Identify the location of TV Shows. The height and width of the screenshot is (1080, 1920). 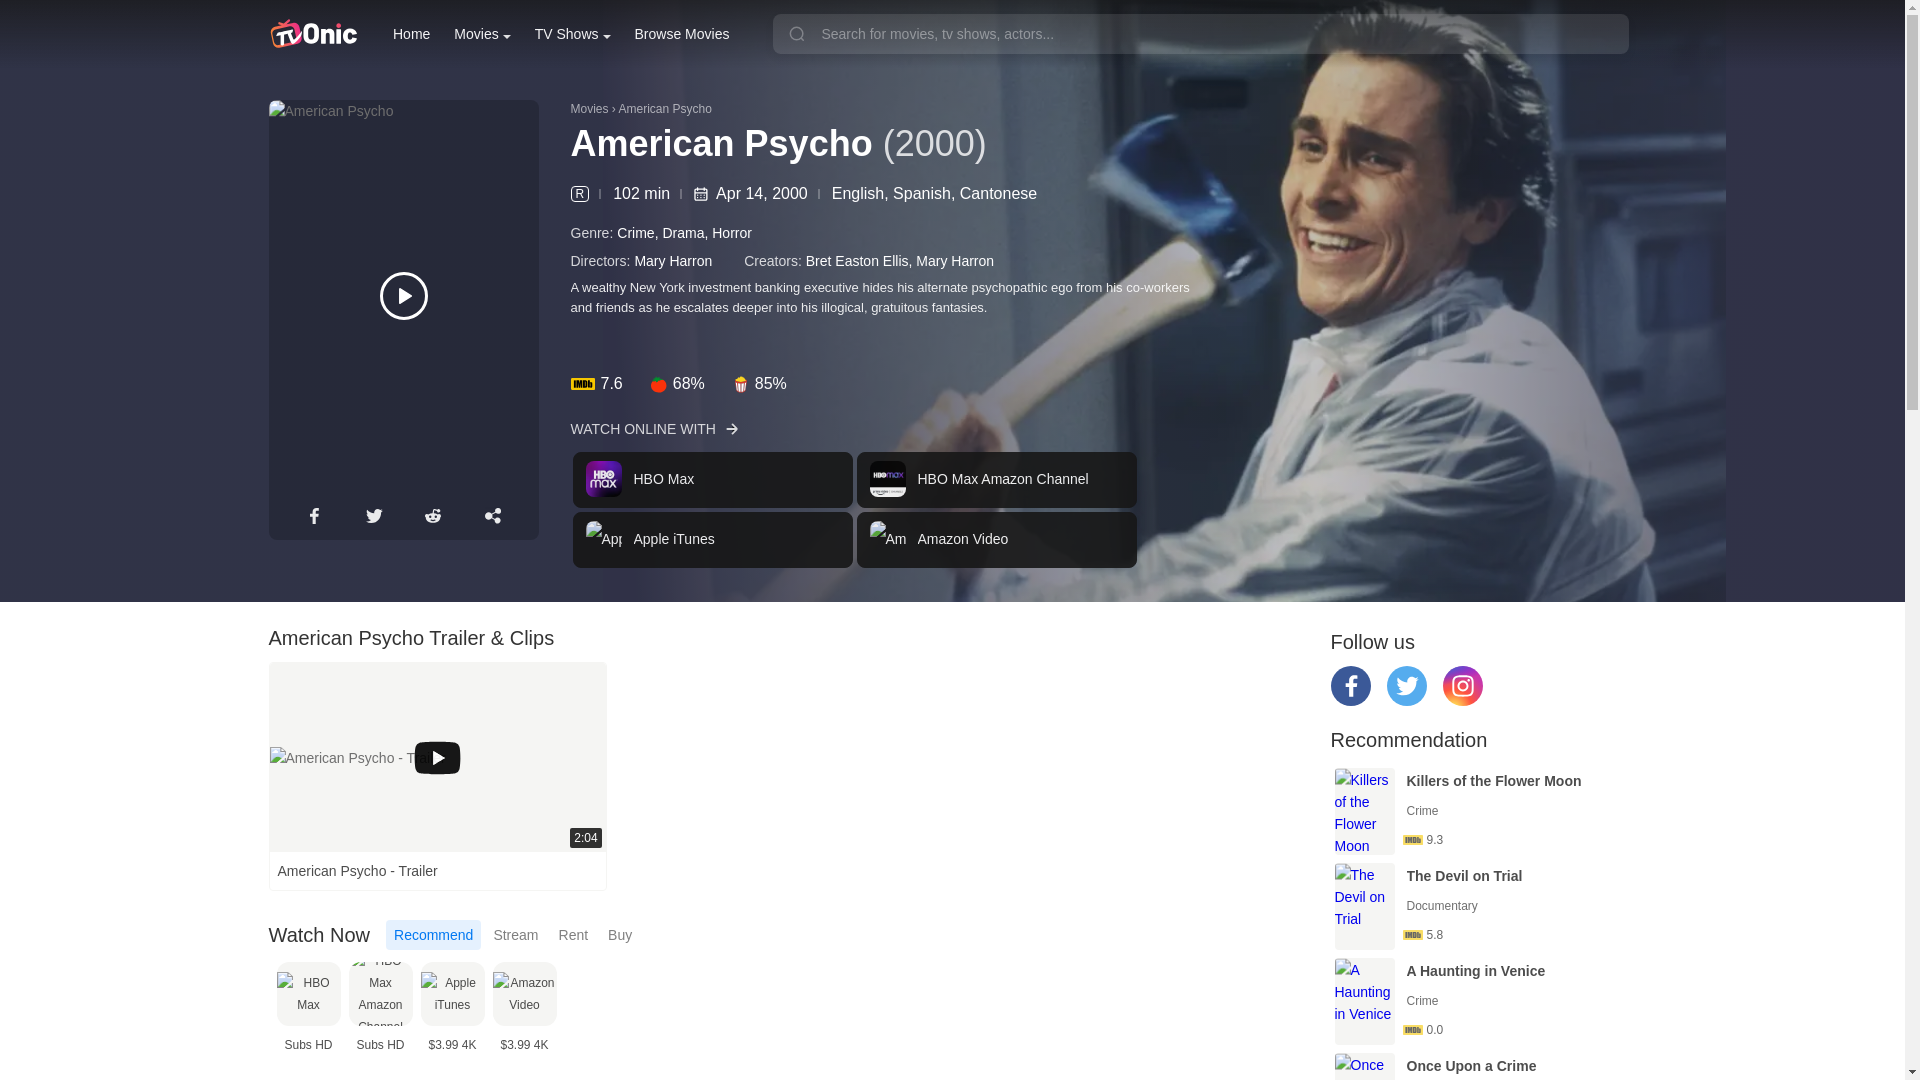
(572, 34).